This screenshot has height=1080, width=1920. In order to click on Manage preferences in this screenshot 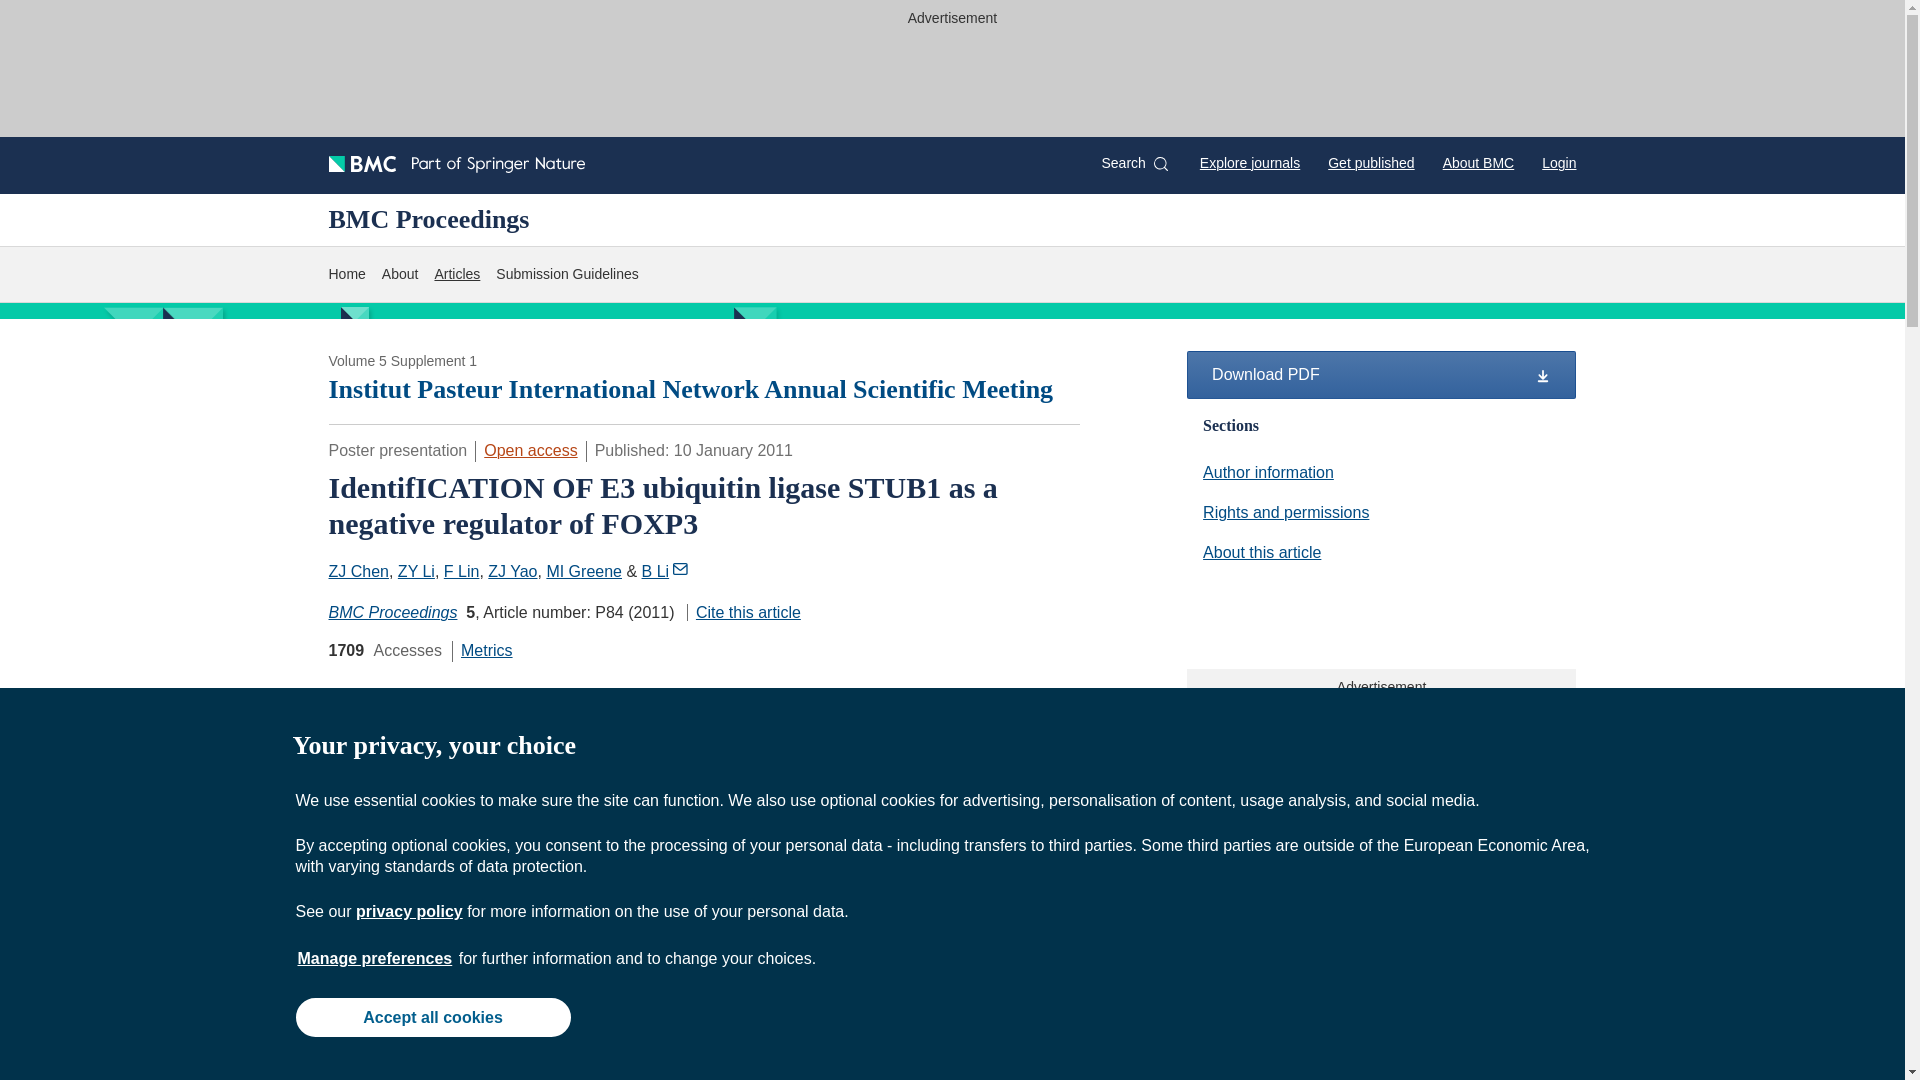, I will do `click(530, 450)`.